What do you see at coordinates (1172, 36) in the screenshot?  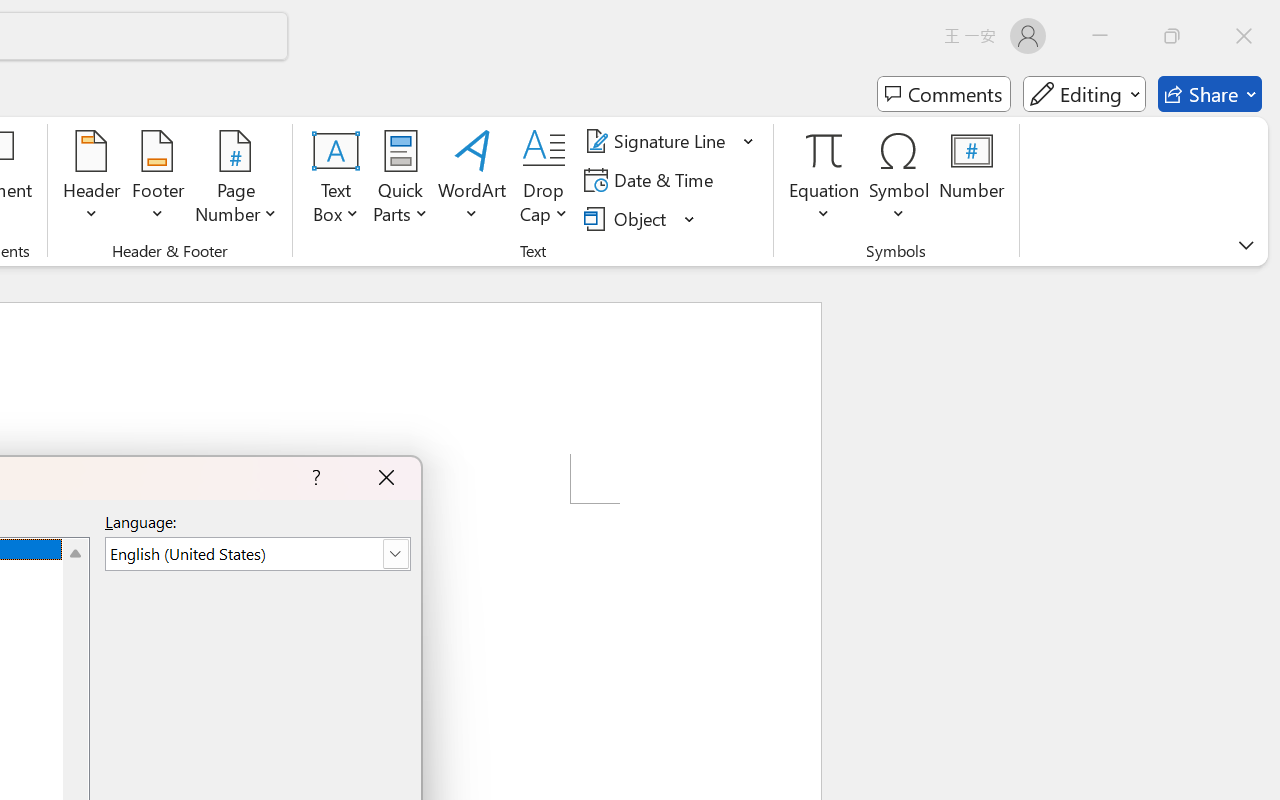 I see `Restore Down` at bounding box center [1172, 36].